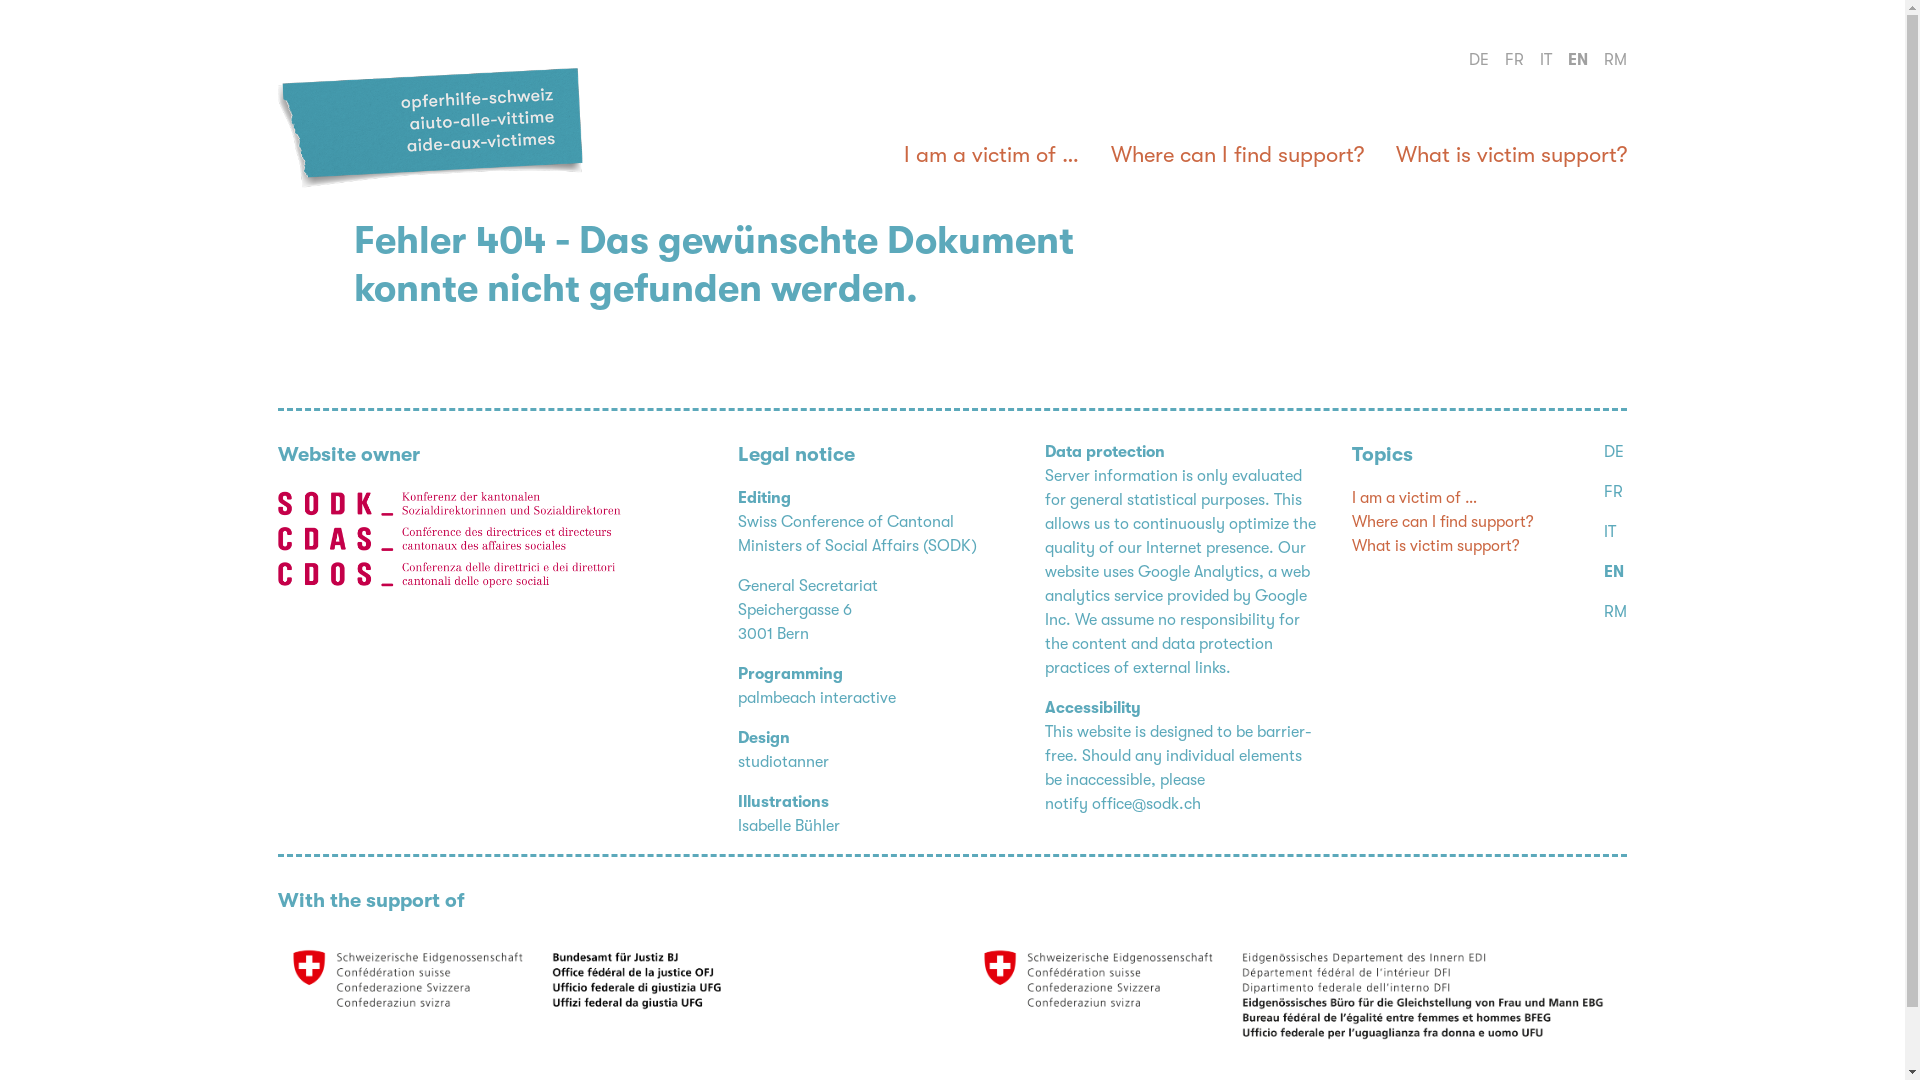 This screenshot has width=1920, height=1080. I want to click on IT, so click(1546, 60).